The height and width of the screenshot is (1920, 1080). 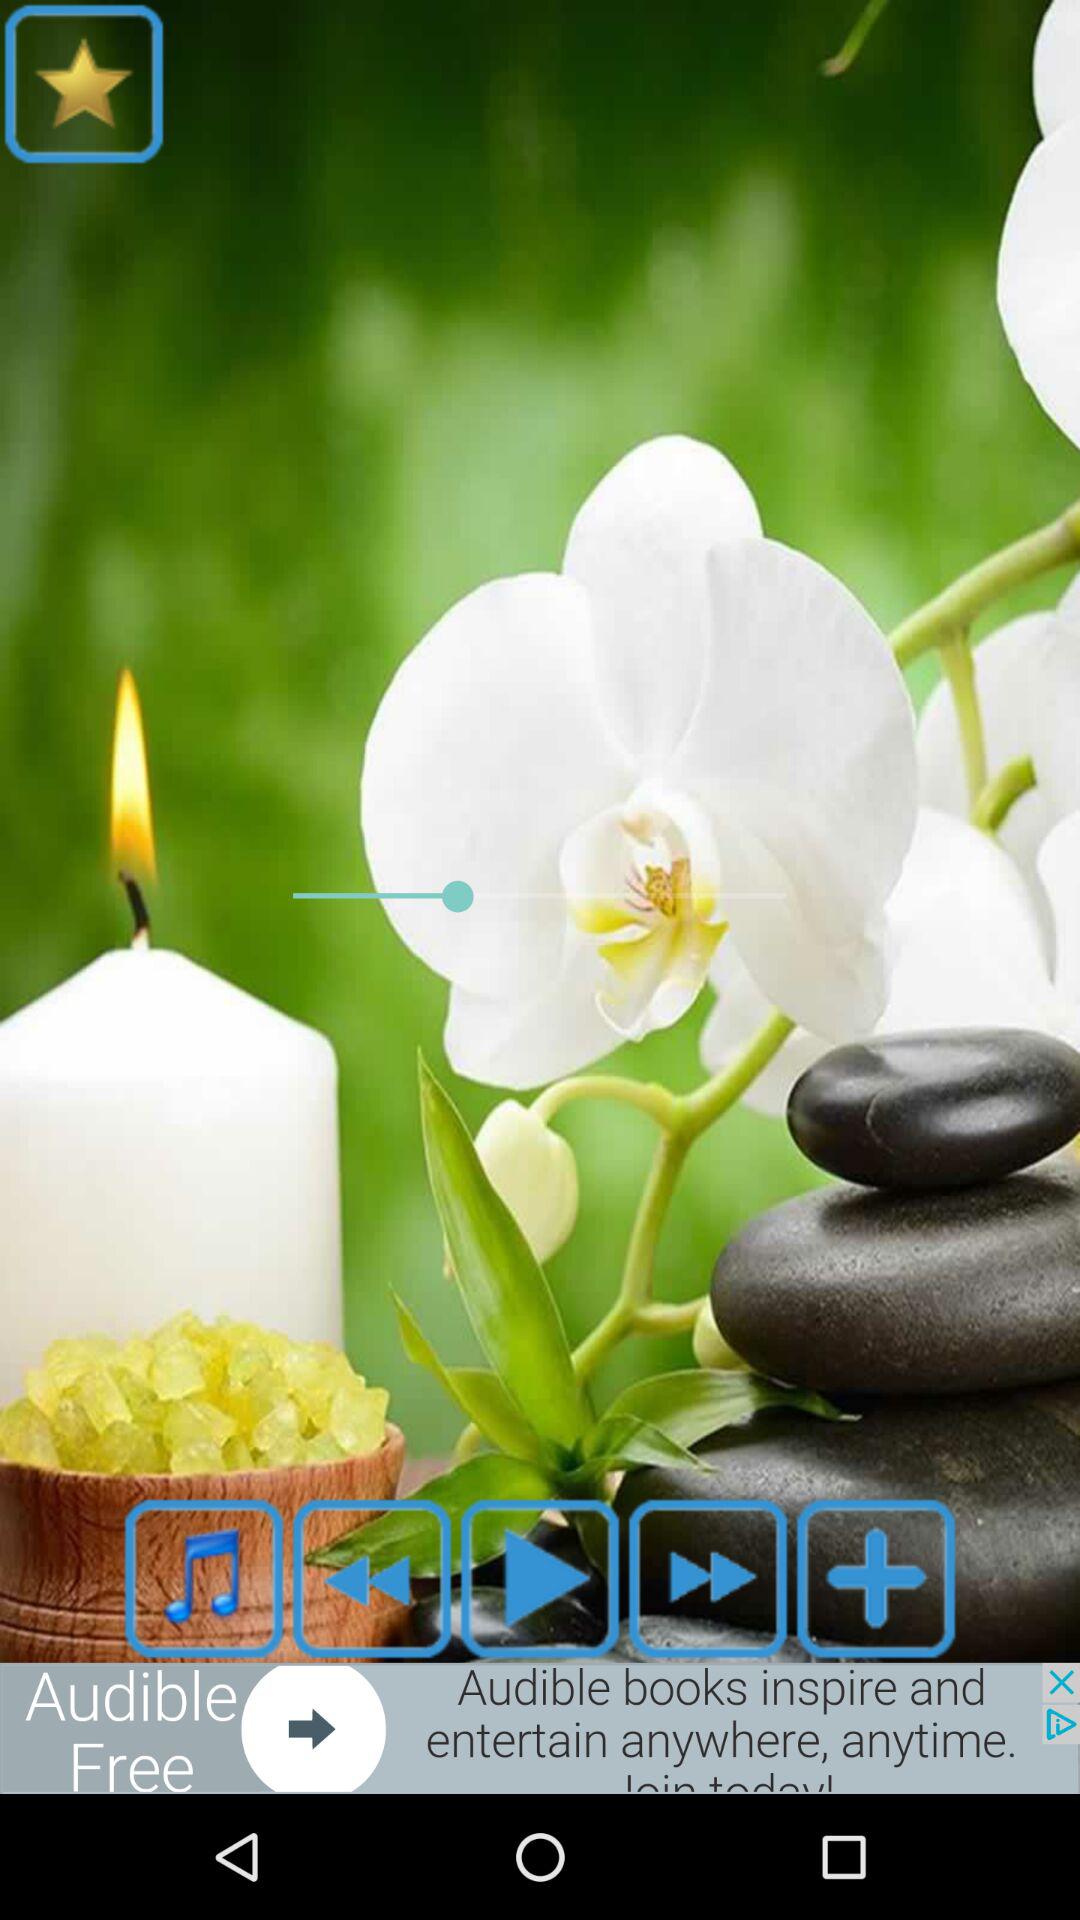 I want to click on open music list, so click(x=204, y=1578).